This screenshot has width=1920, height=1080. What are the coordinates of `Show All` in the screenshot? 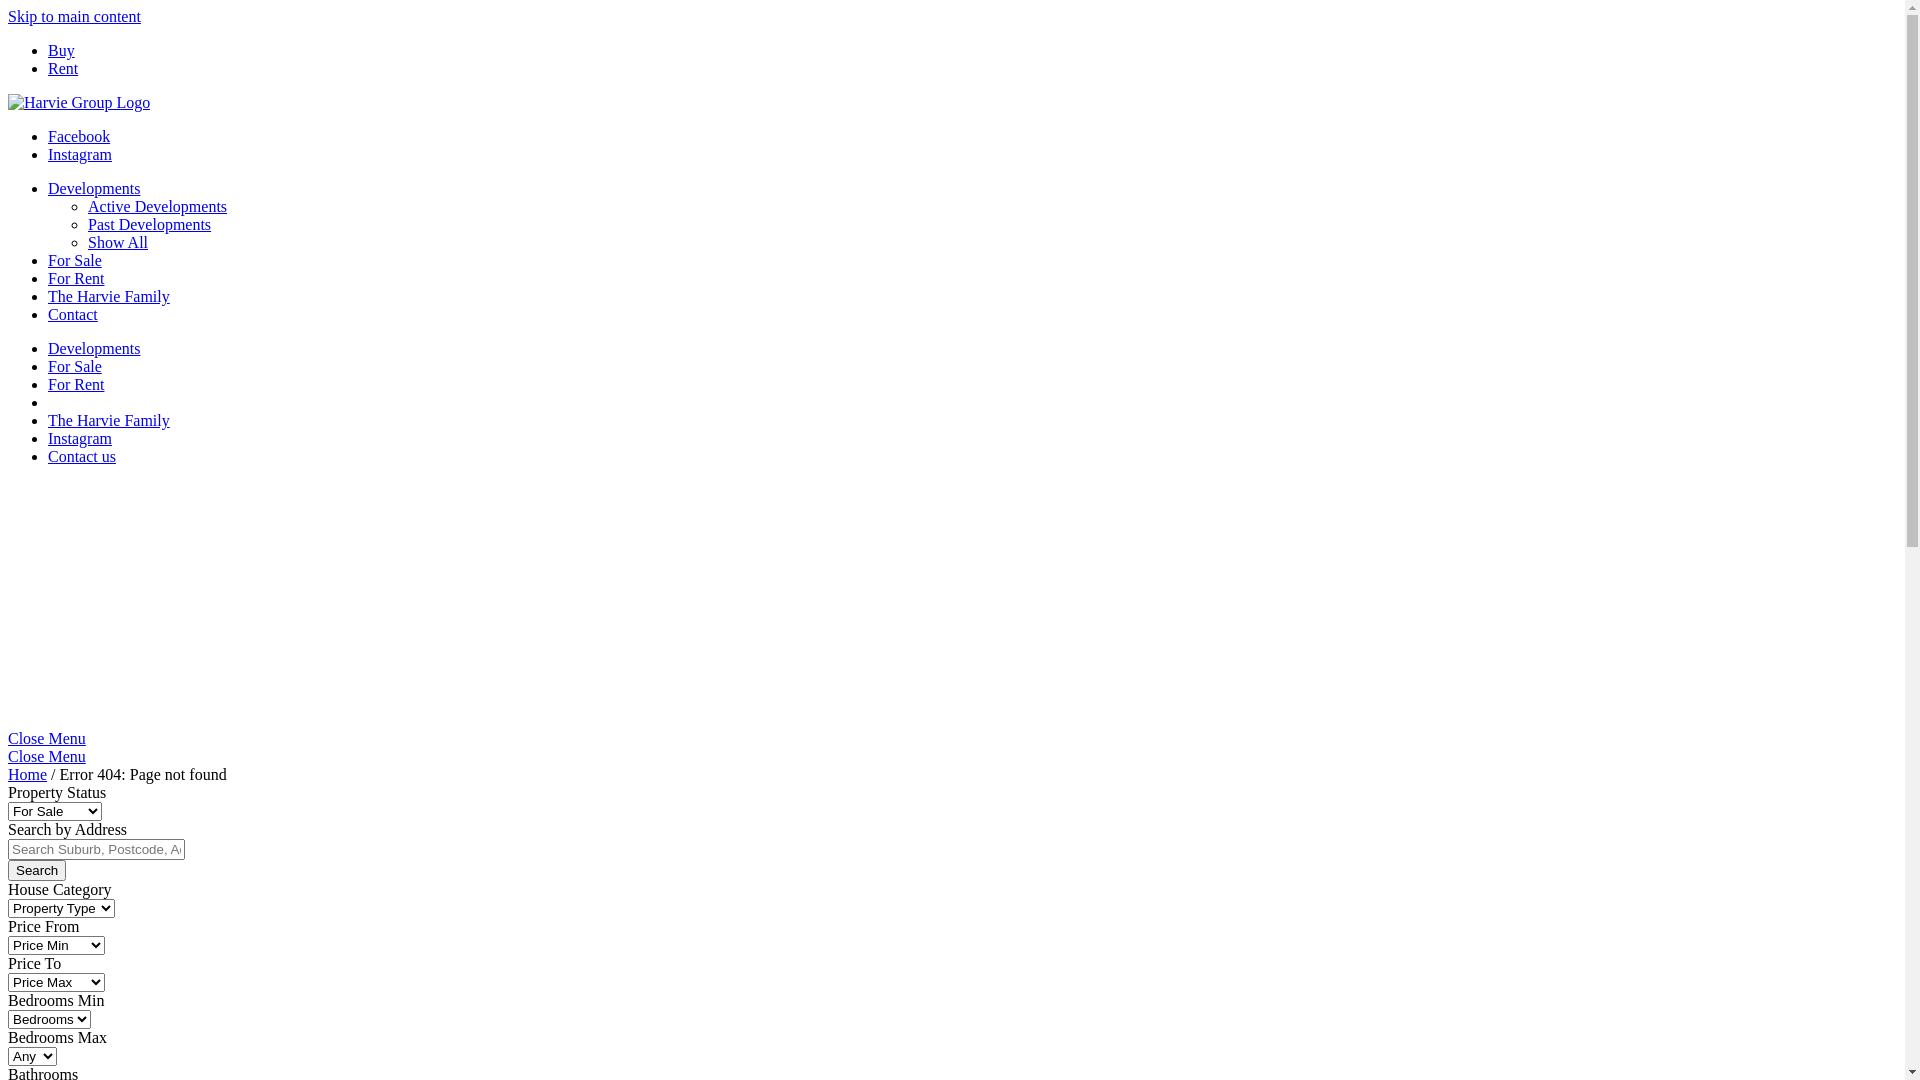 It's located at (118, 242).